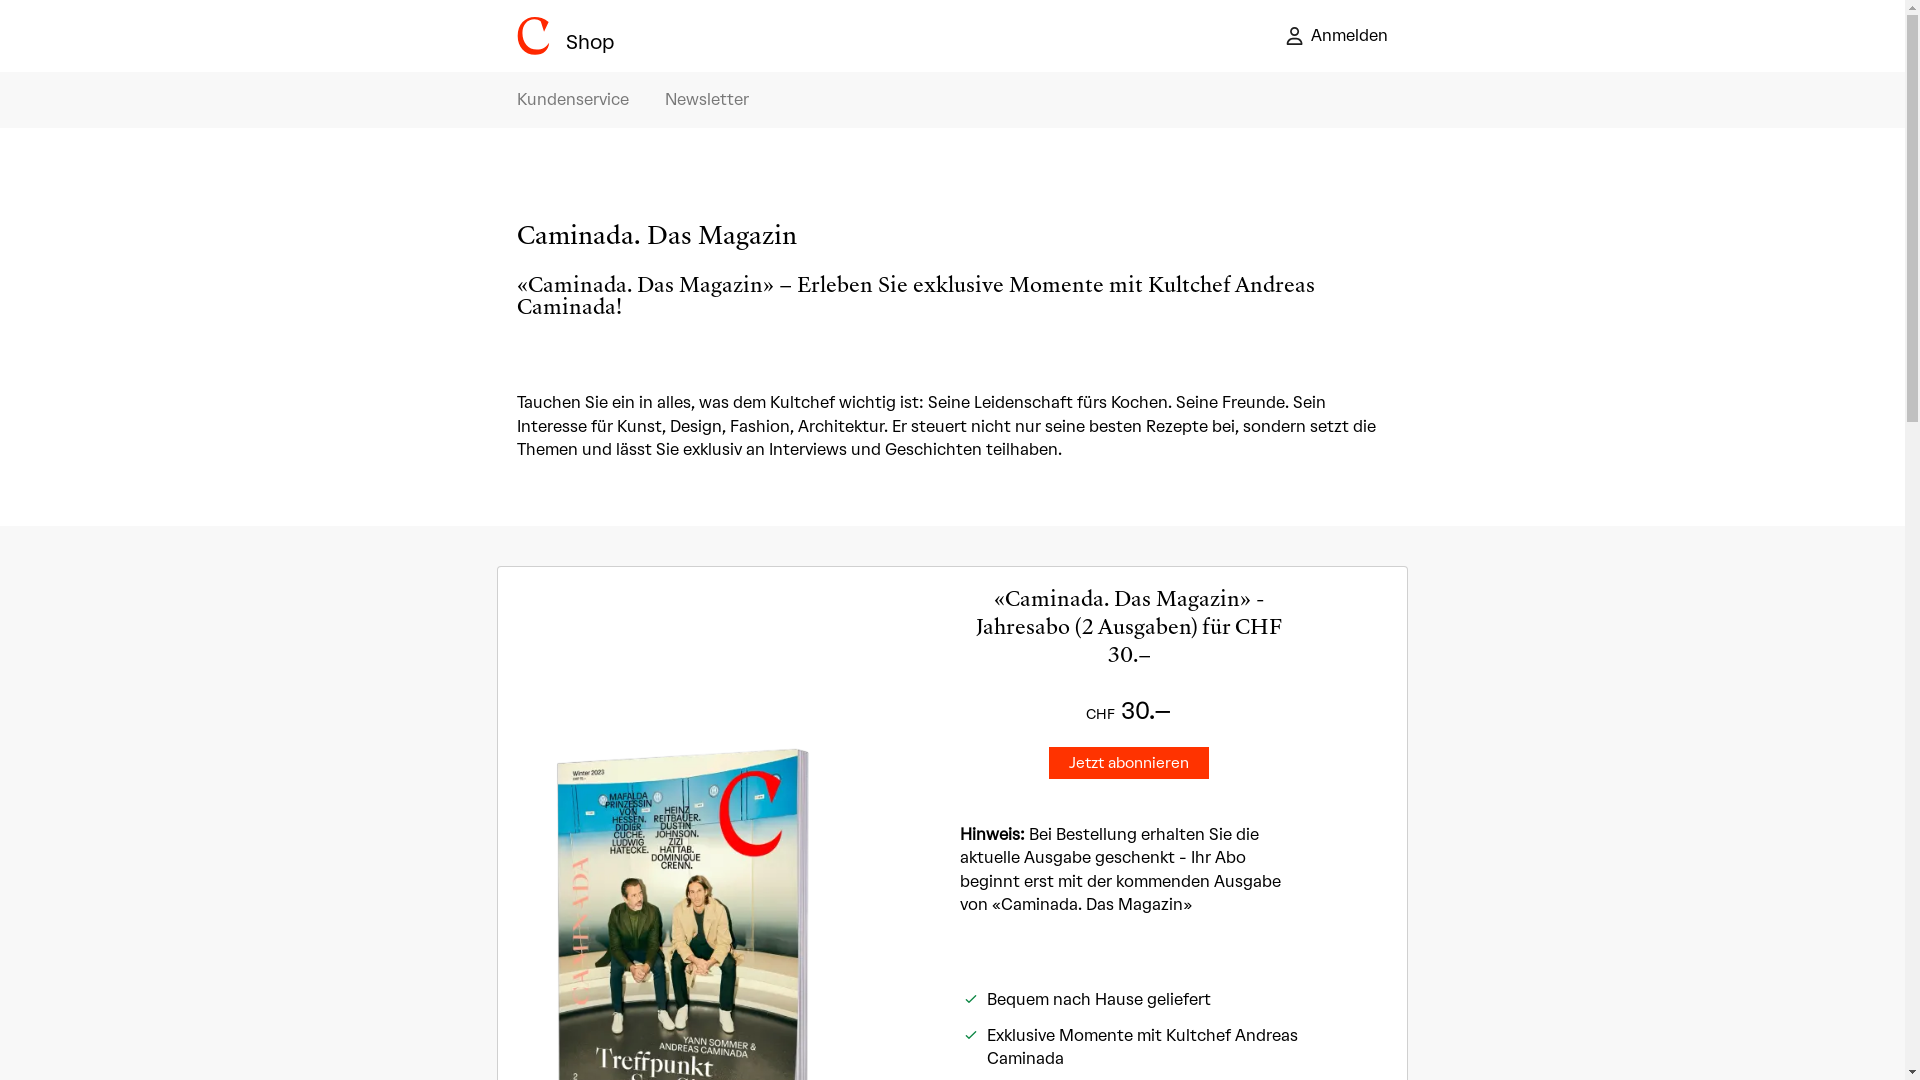 Image resolution: width=1920 pixels, height=1080 pixels. Describe the element at coordinates (1337, 36) in the screenshot. I see `Anmelden` at that location.